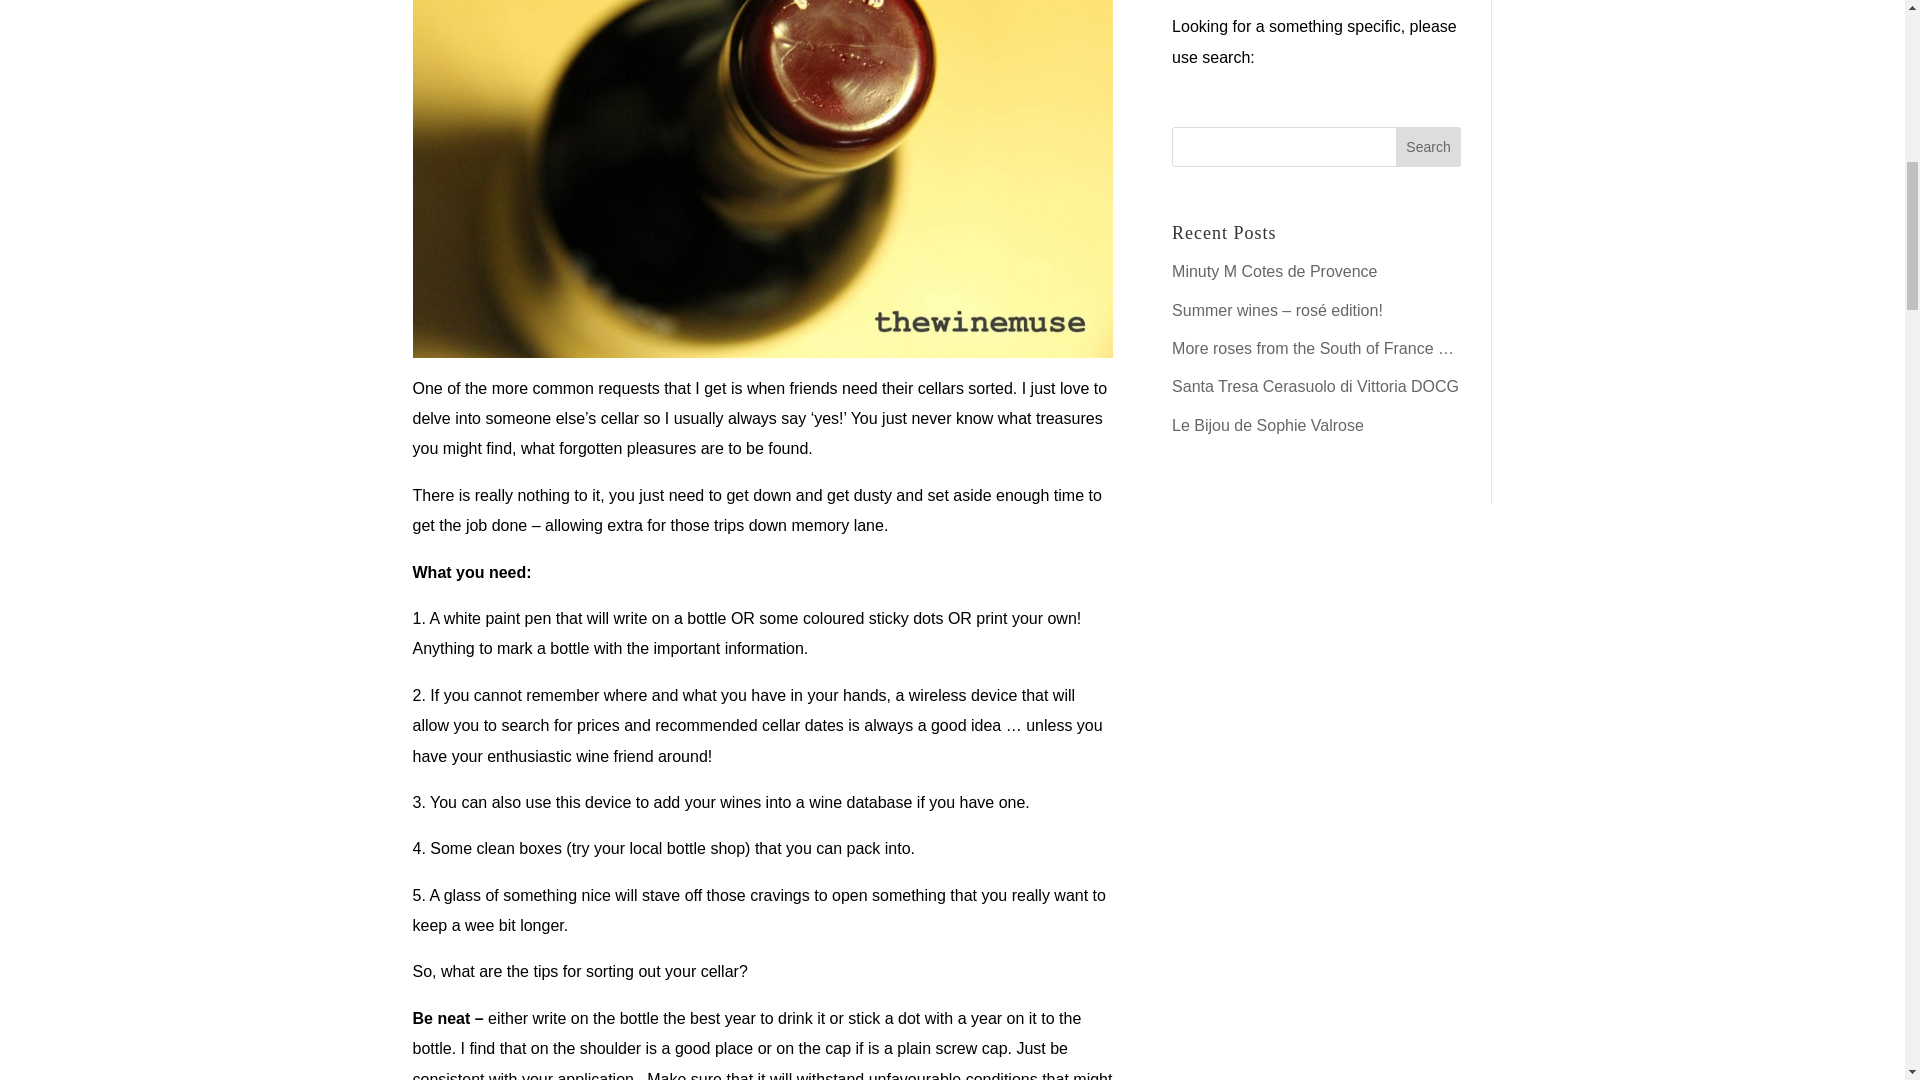 This screenshot has height=1080, width=1920. Describe the element at coordinates (1274, 271) in the screenshot. I see `Minuty M Cotes de Provence` at that location.